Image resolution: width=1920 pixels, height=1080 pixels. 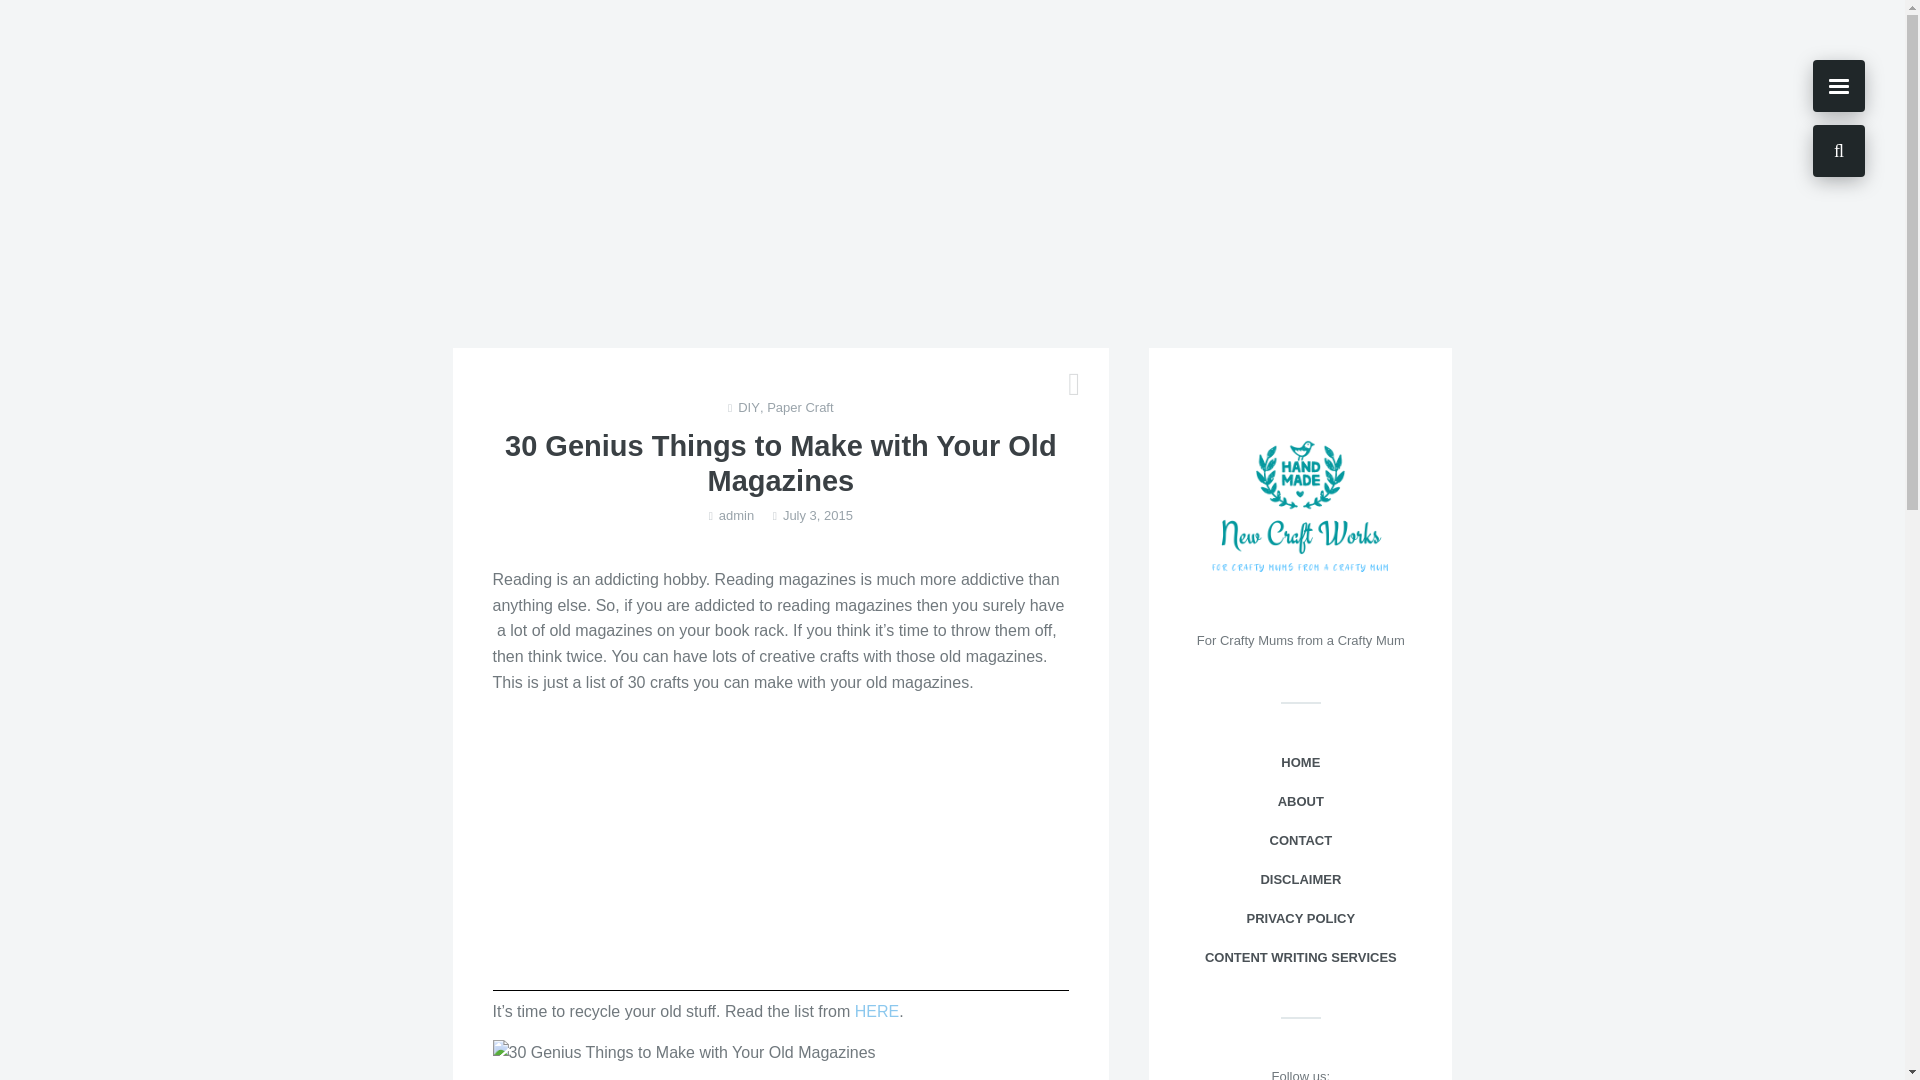 I want to click on CONTACT, so click(x=1300, y=840).